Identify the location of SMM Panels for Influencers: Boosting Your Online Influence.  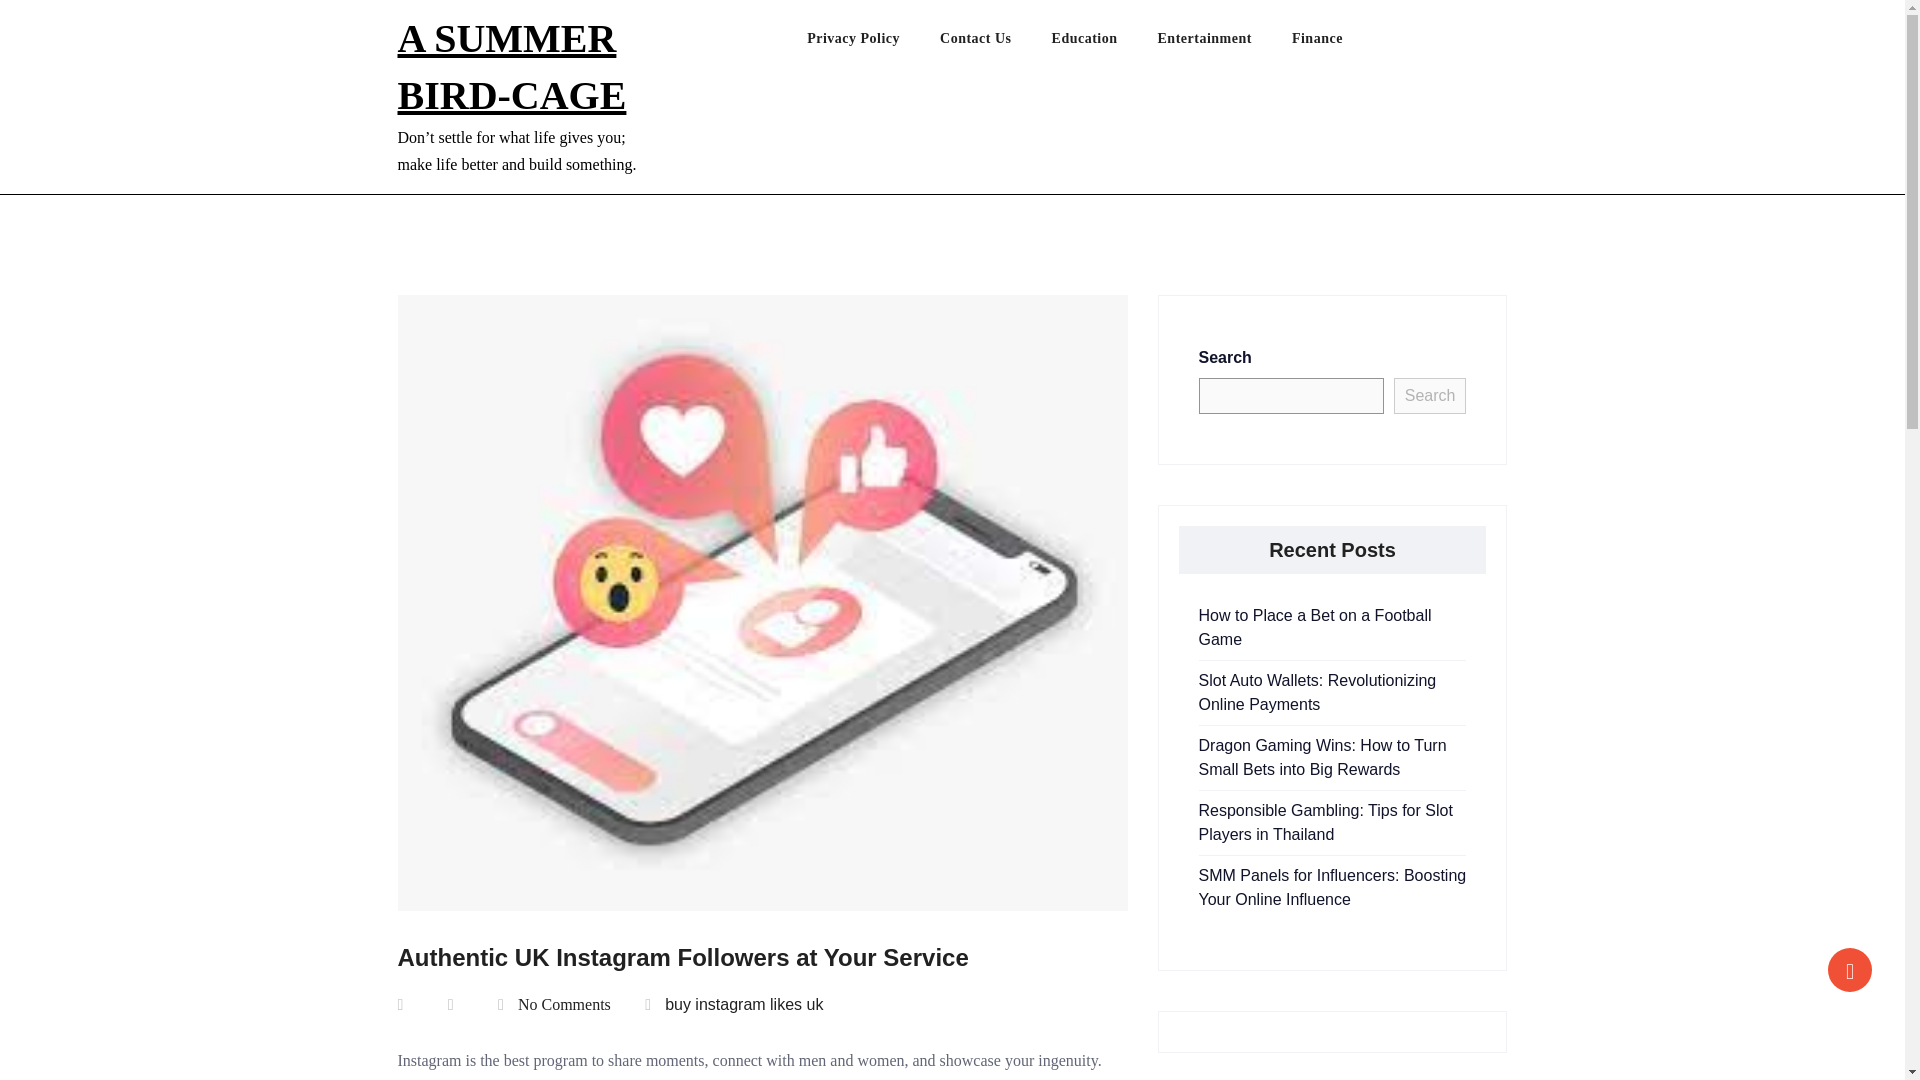
(1332, 888).